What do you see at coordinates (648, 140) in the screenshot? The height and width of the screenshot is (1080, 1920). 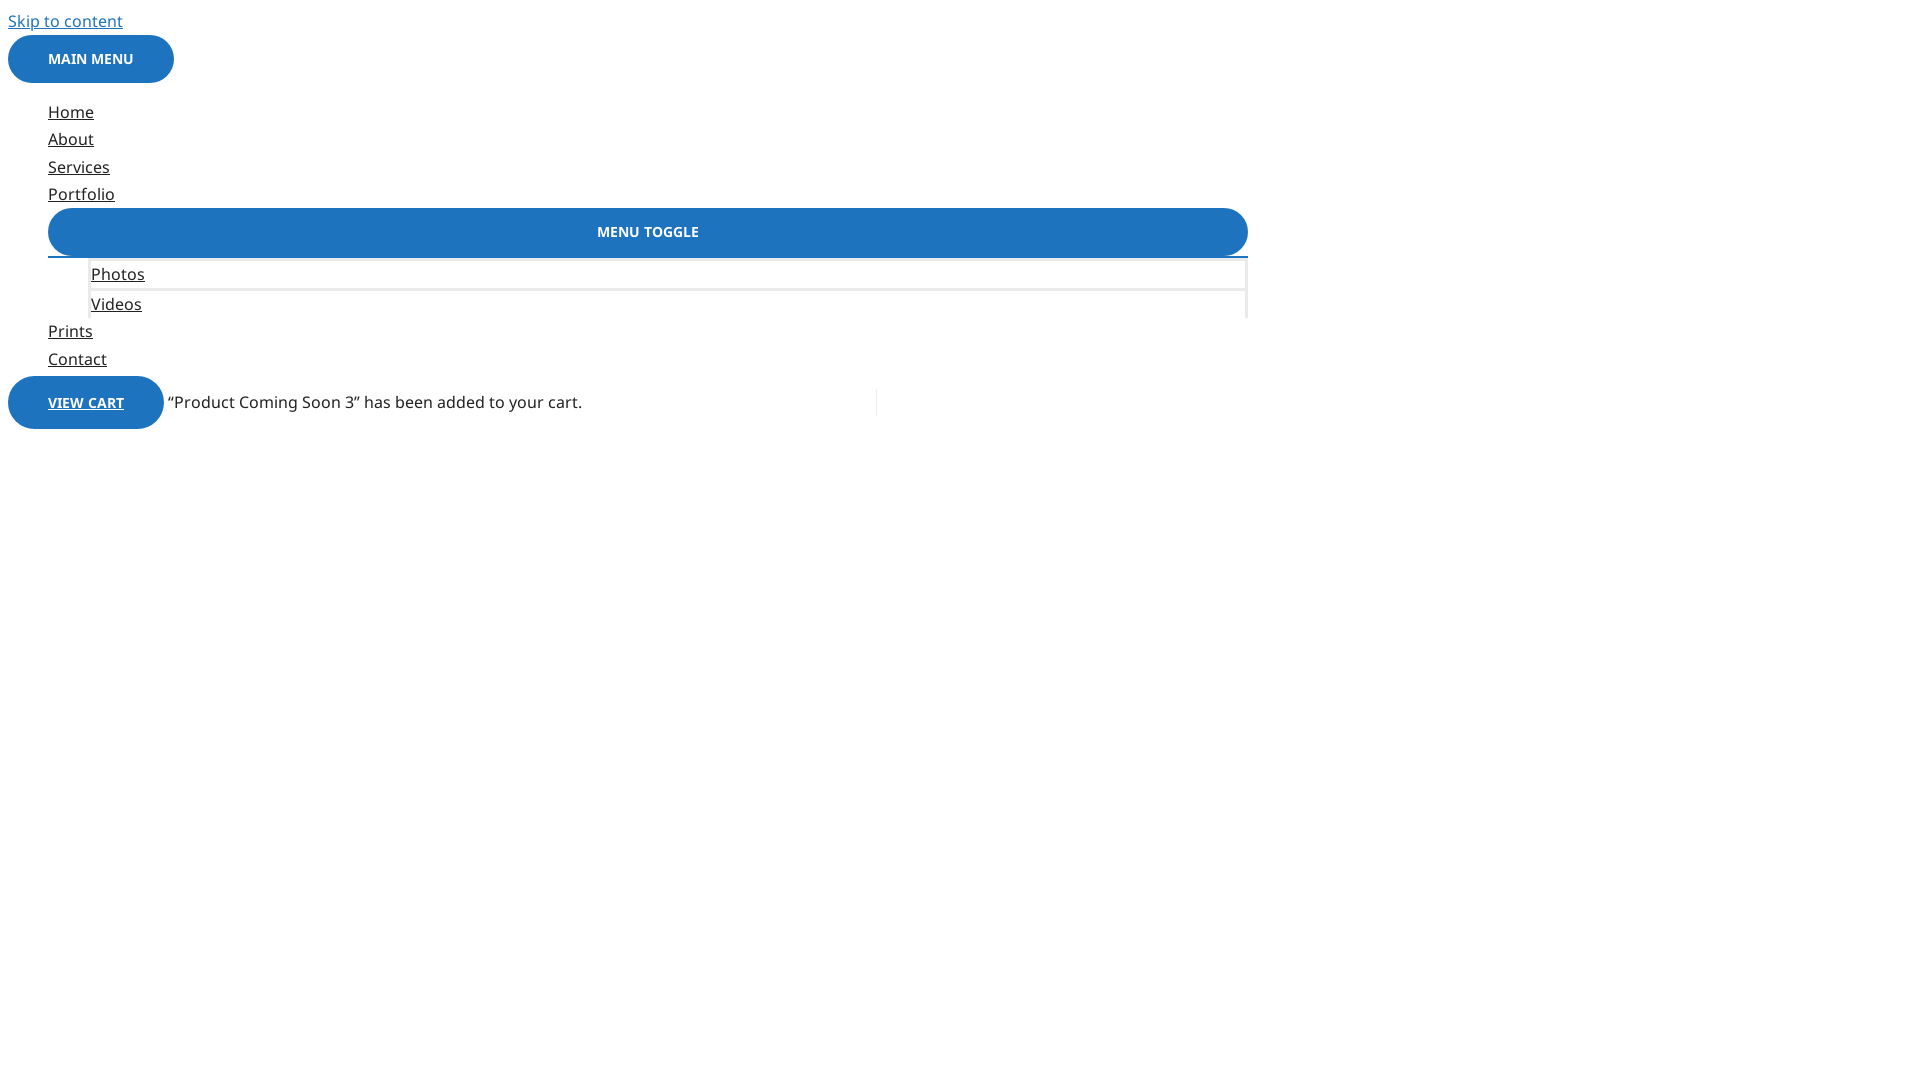 I see `About` at bounding box center [648, 140].